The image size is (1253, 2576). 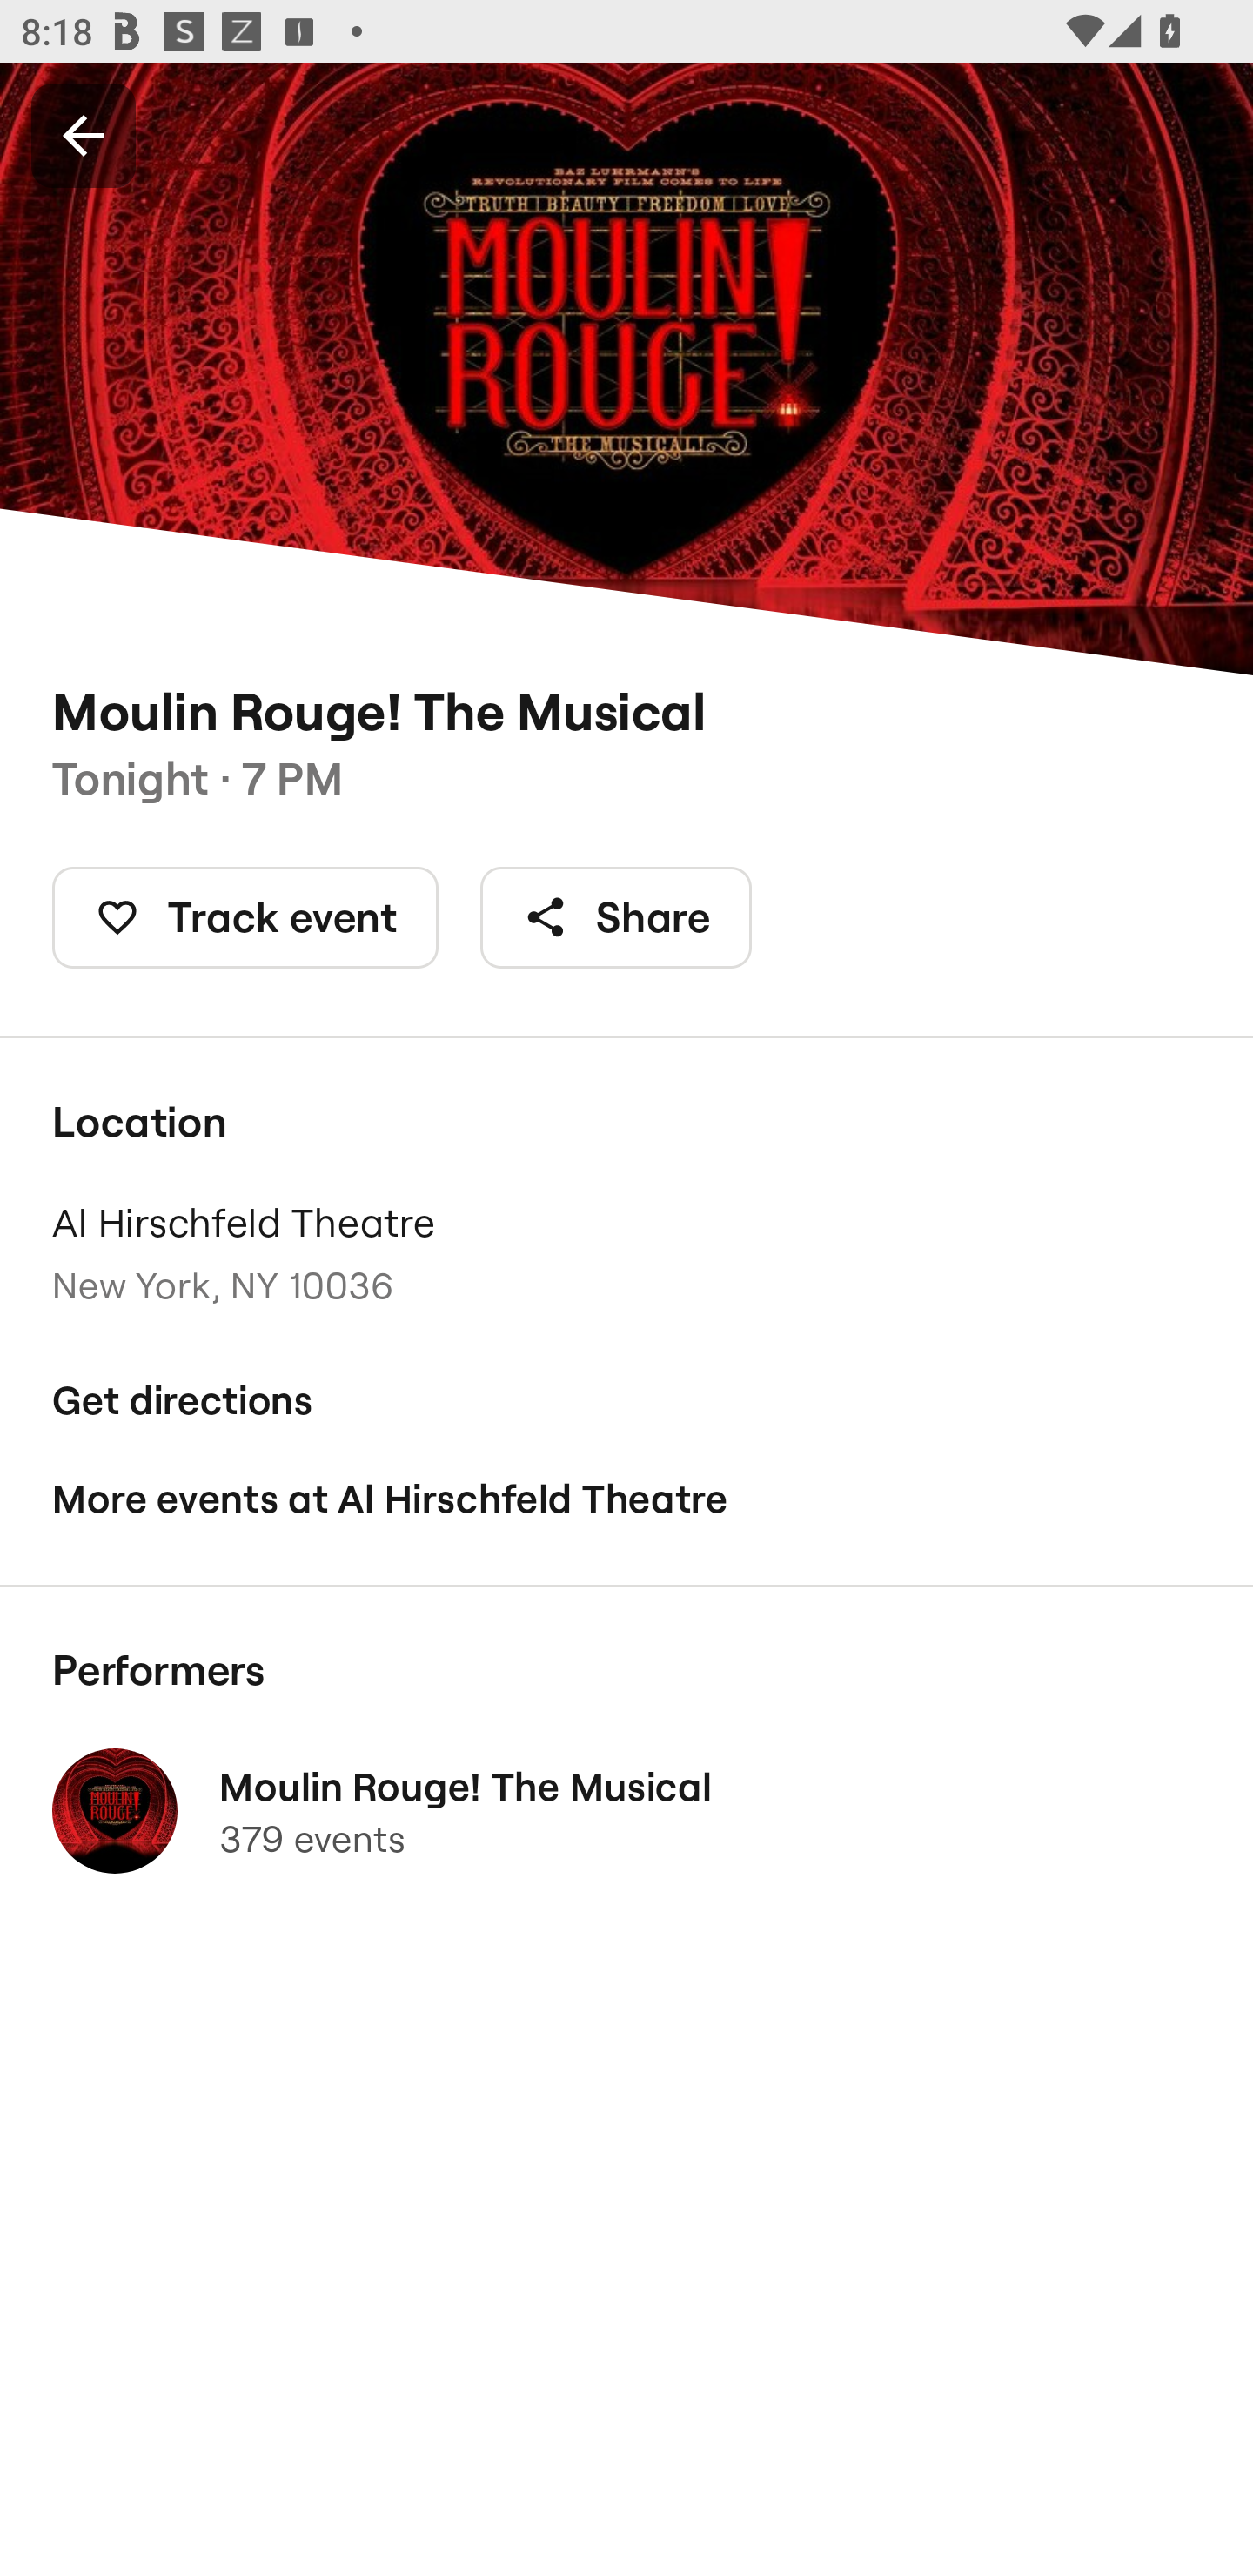 I want to click on Track event, so click(x=245, y=916).